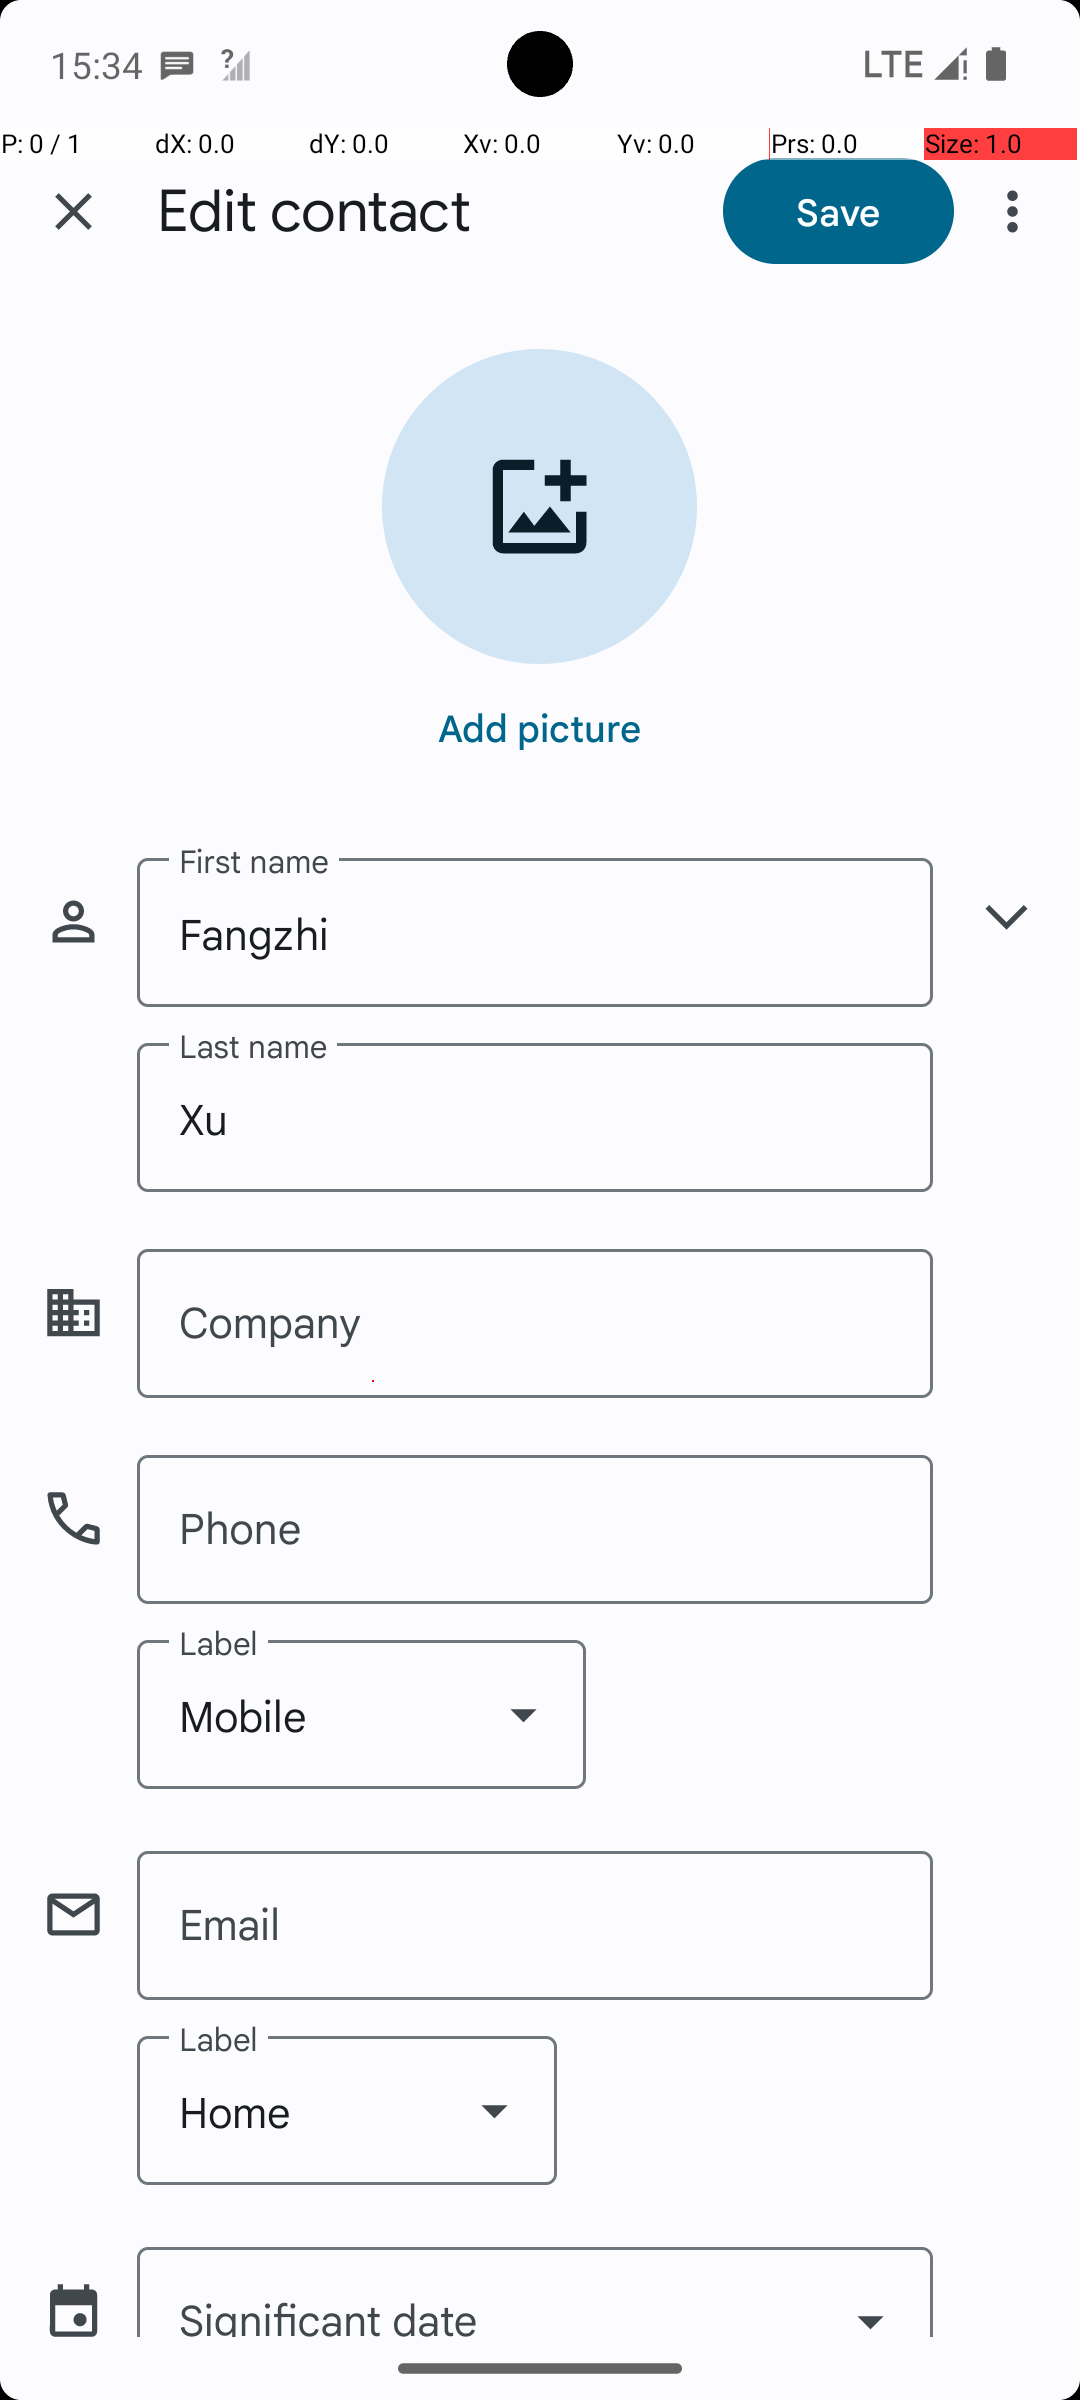 The width and height of the screenshot is (1080, 2400). What do you see at coordinates (1006, 916) in the screenshot?
I see `Show more name fields` at bounding box center [1006, 916].